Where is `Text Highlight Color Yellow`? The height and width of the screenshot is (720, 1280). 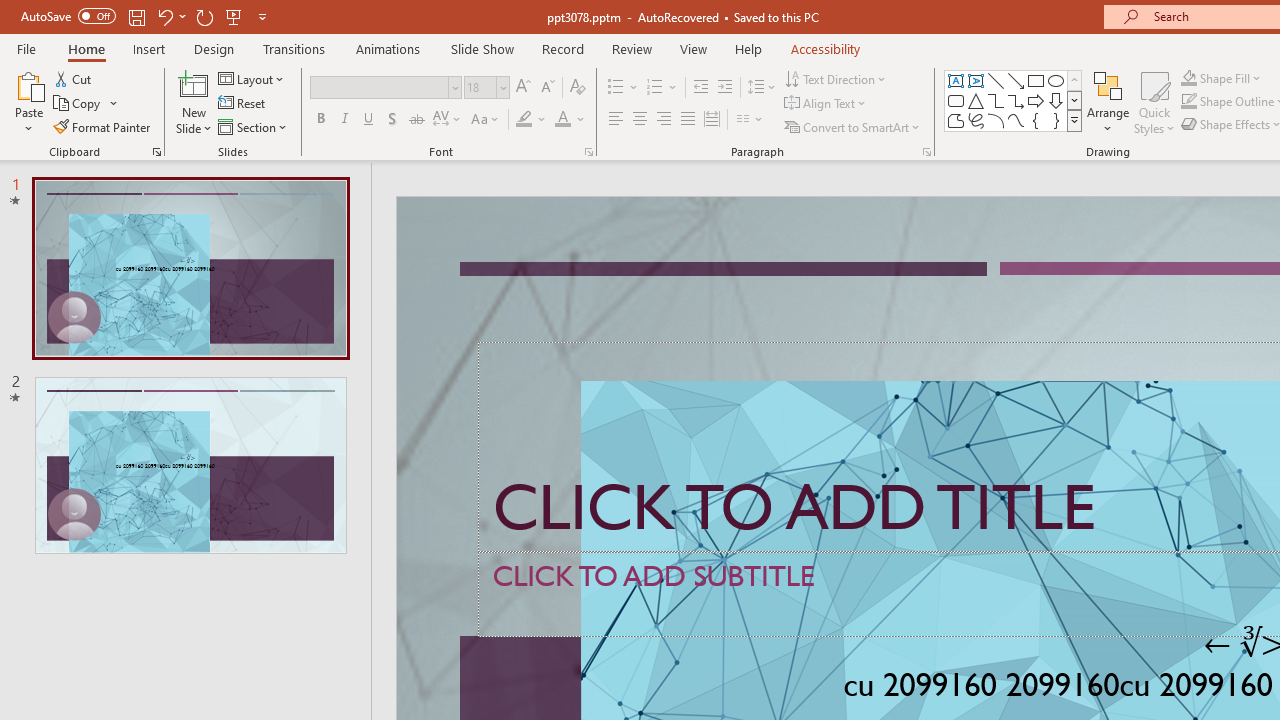
Text Highlight Color Yellow is located at coordinates (524, 120).